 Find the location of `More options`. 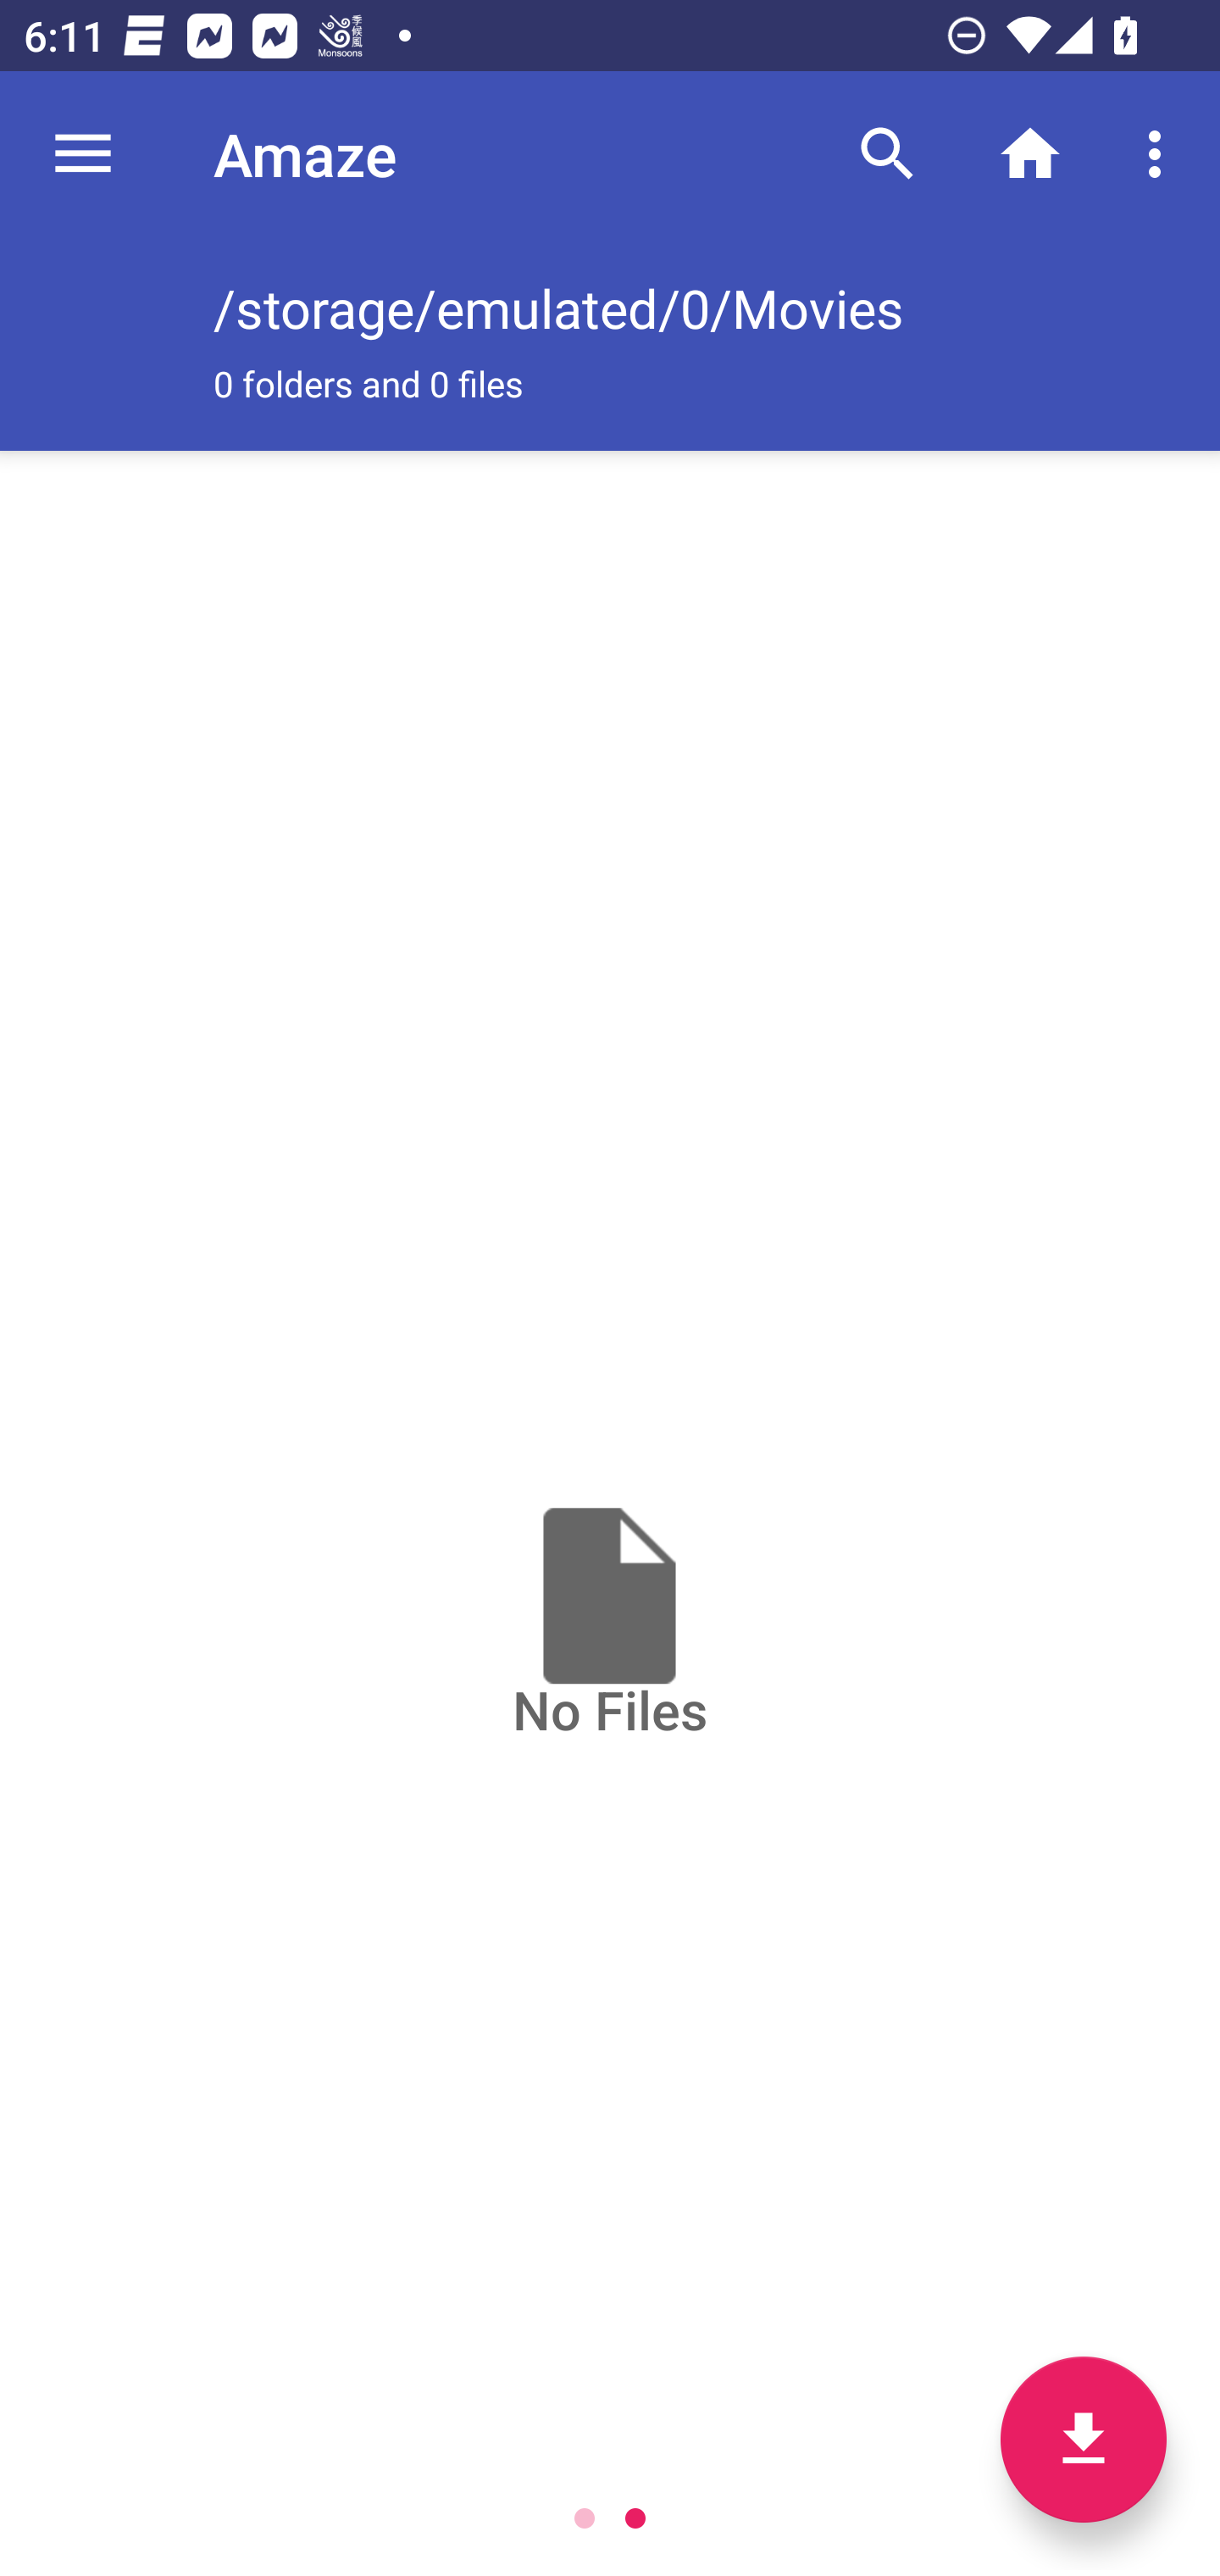

More options is located at coordinates (1161, 154).